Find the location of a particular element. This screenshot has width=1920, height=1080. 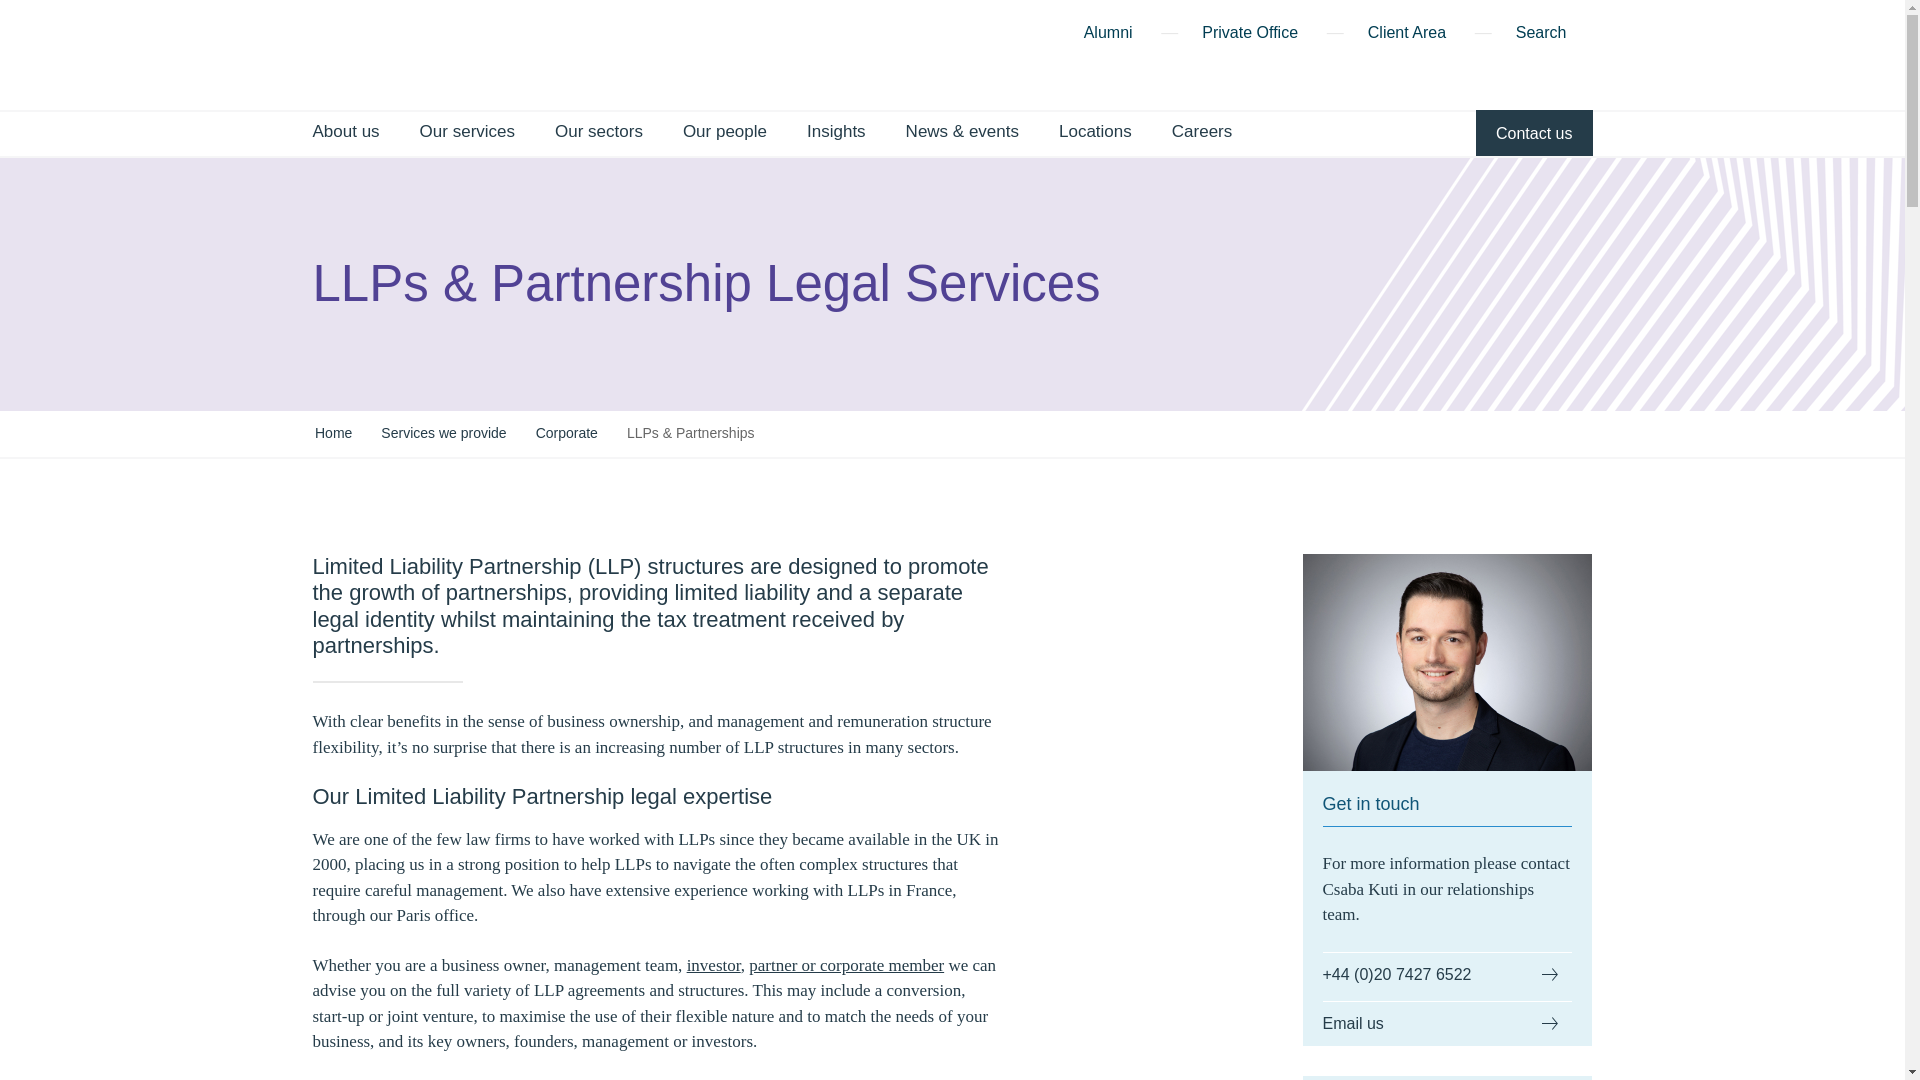

Alumni is located at coordinates (1108, 35).